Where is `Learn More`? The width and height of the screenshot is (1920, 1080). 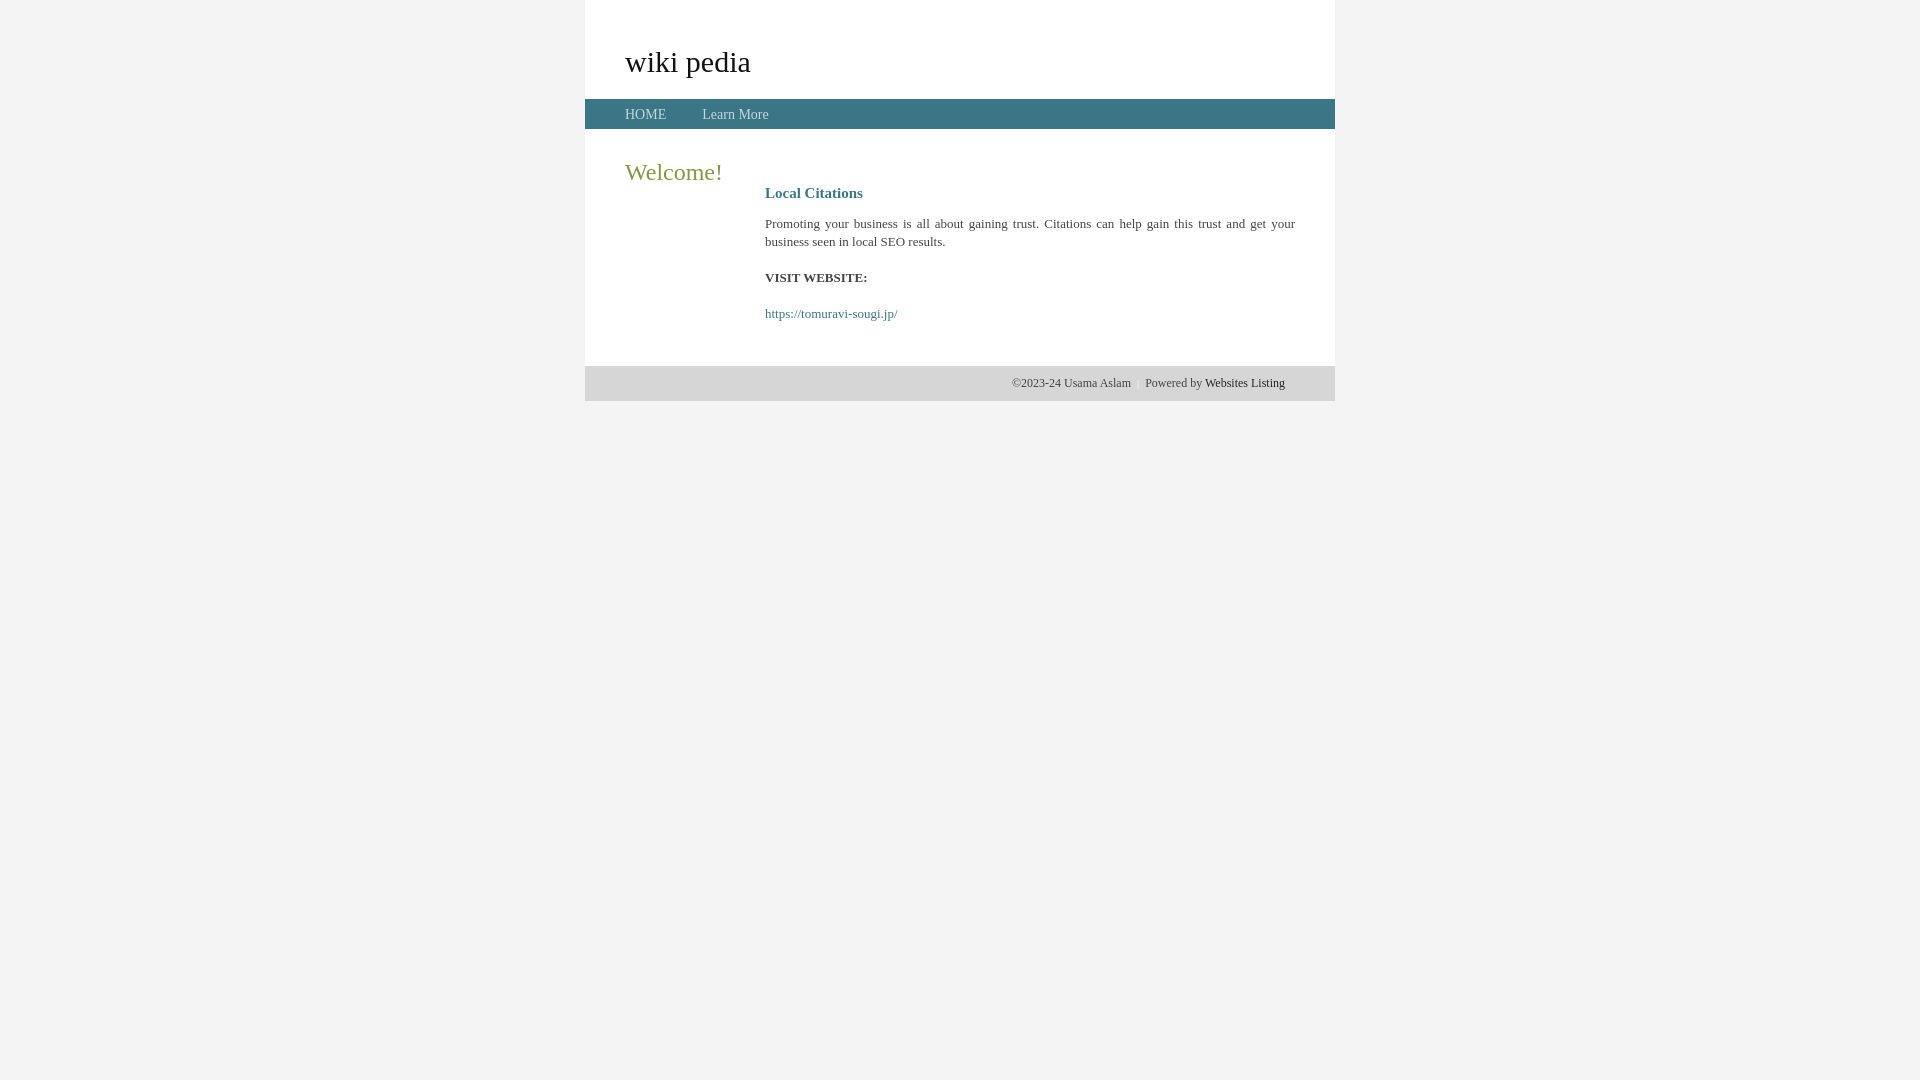 Learn More is located at coordinates (735, 114).